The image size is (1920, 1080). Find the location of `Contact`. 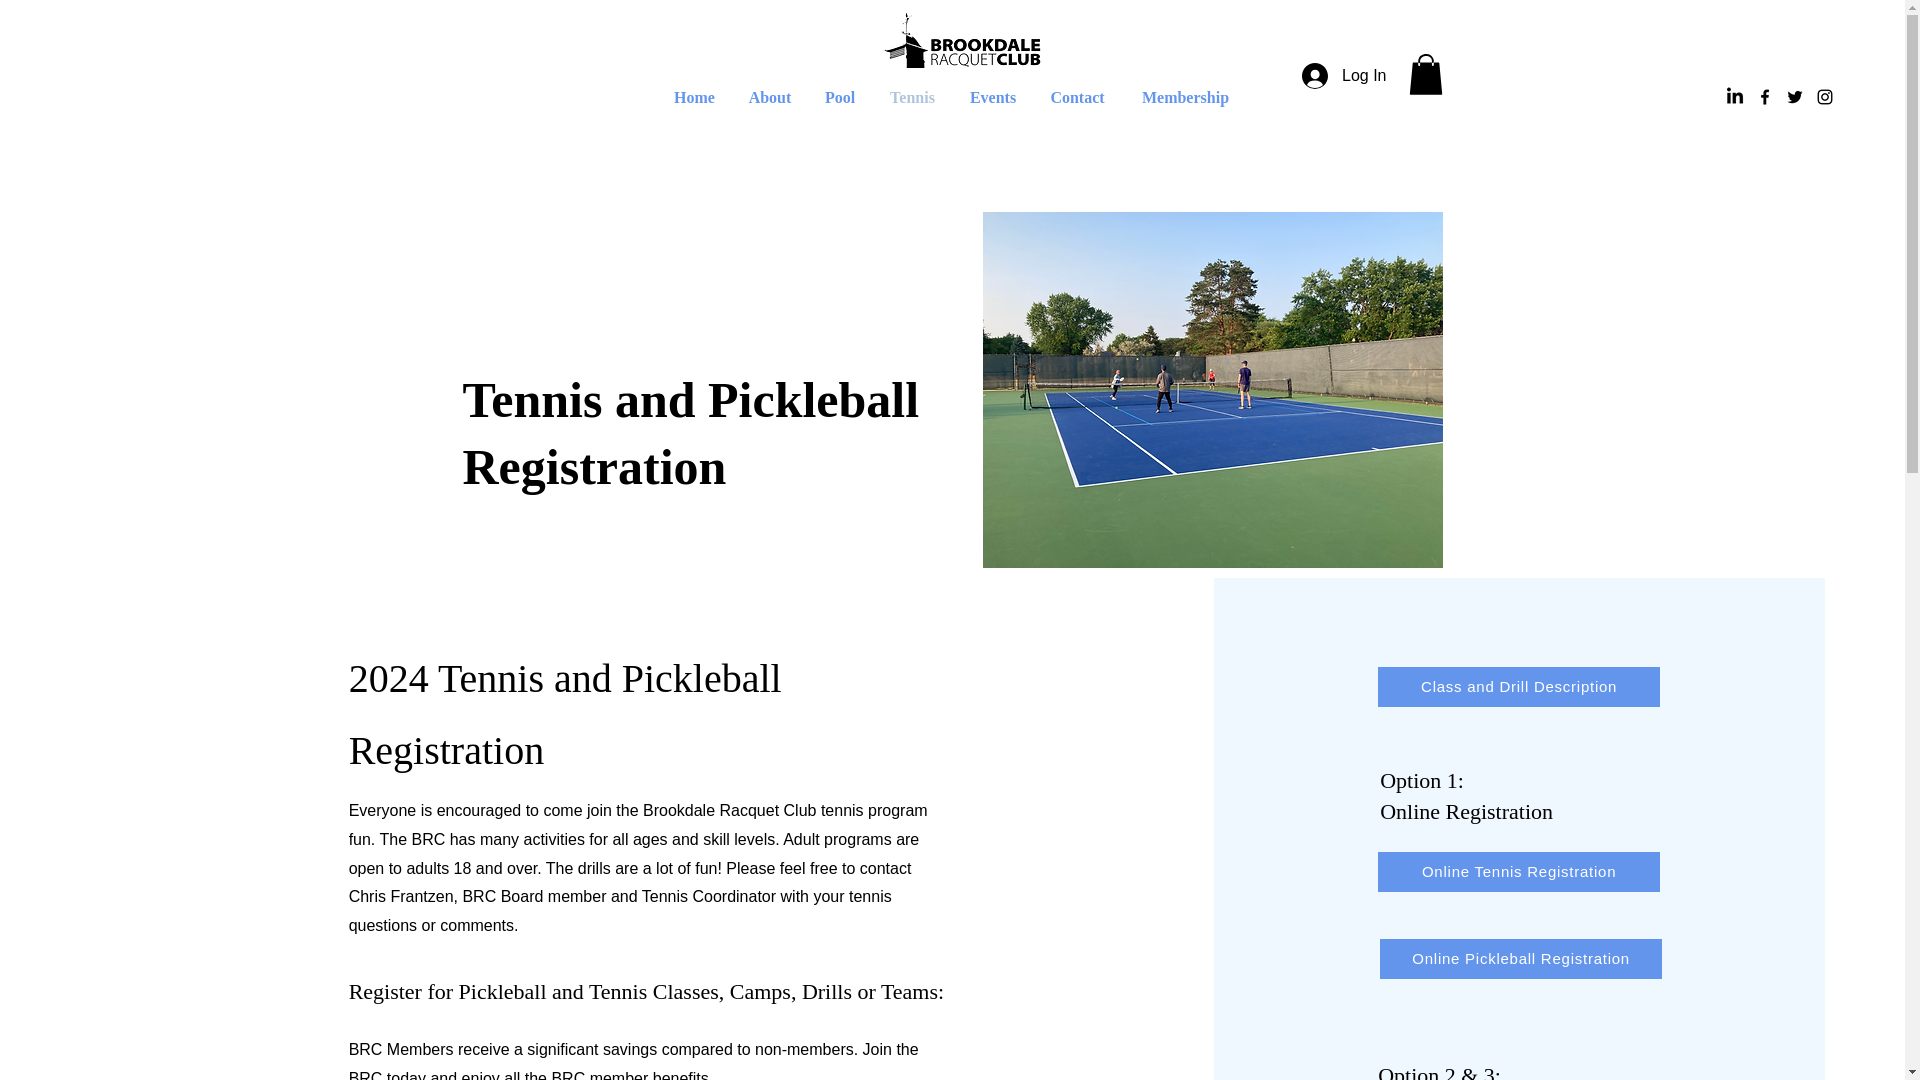

Contact is located at coordinates (1076, 98).